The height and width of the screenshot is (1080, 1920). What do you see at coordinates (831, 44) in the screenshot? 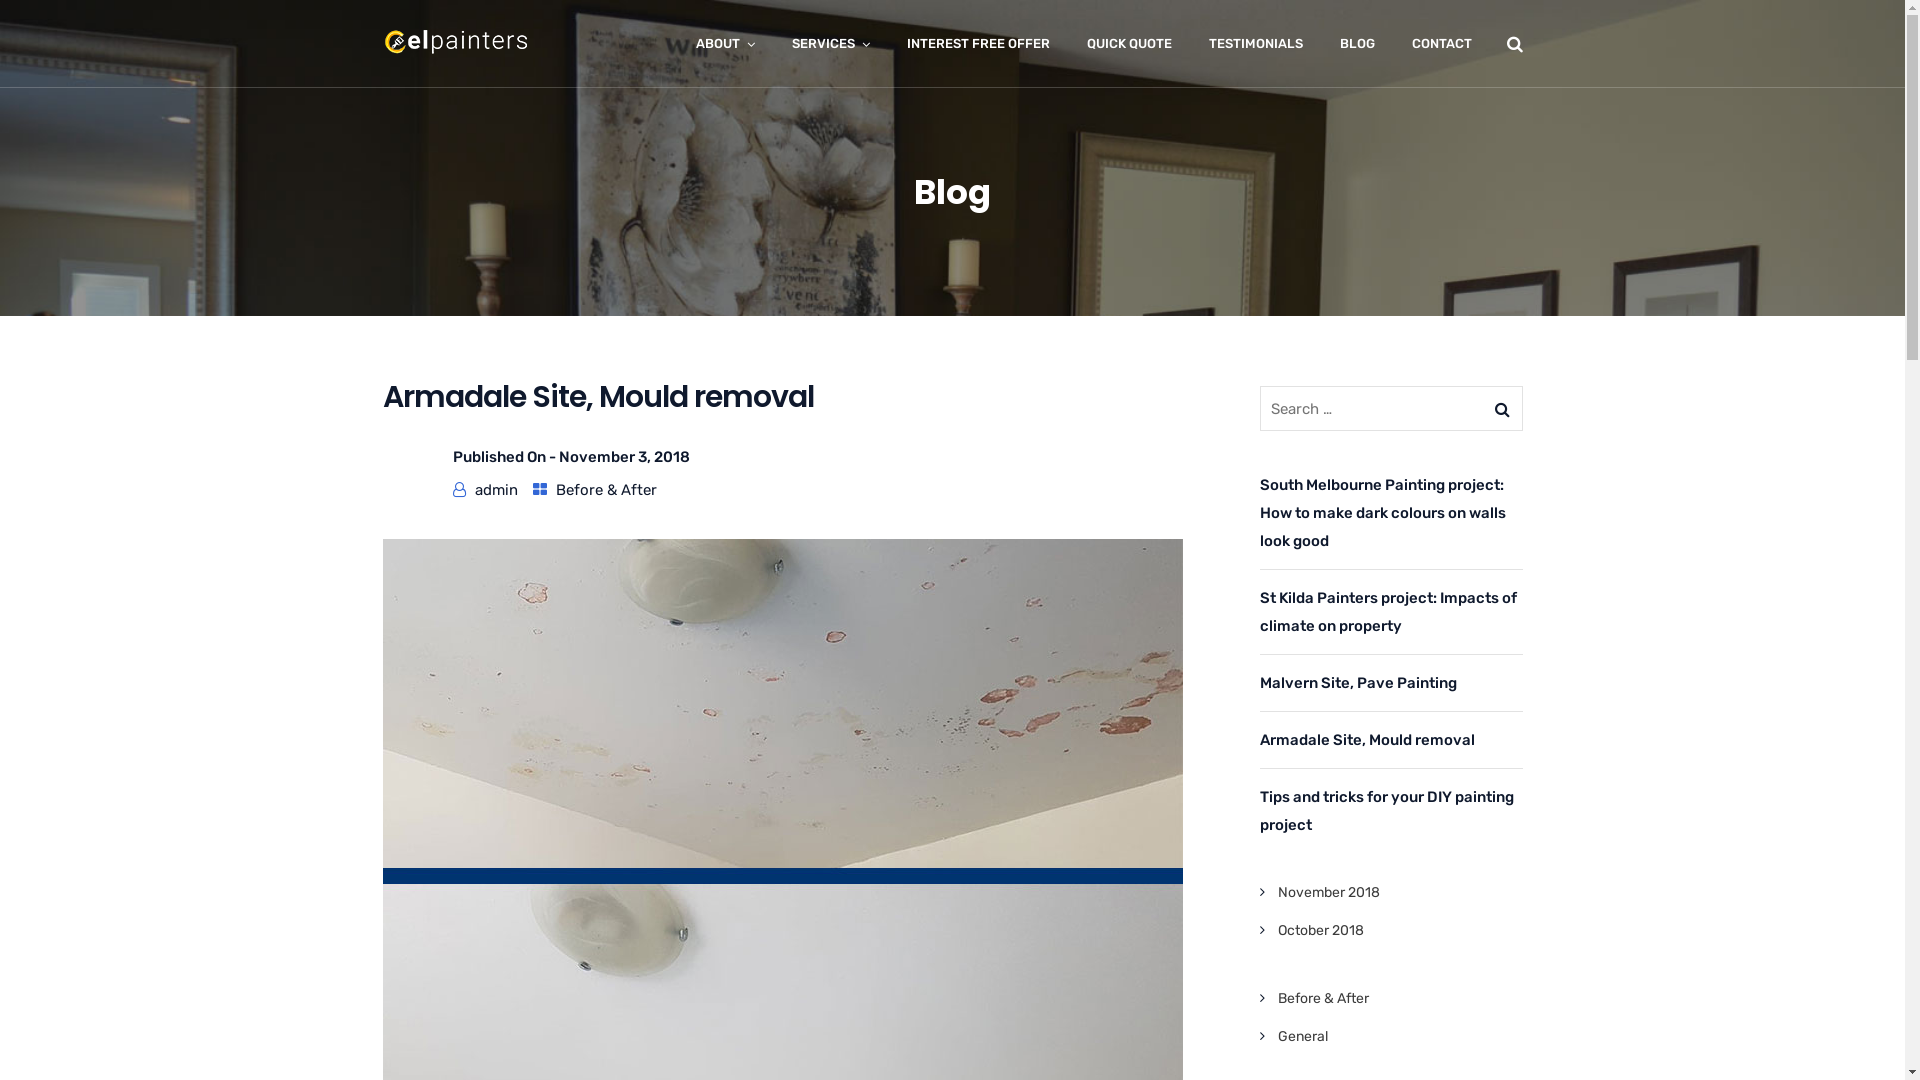
I see `SERVICES` at bounding box center [831, 44].